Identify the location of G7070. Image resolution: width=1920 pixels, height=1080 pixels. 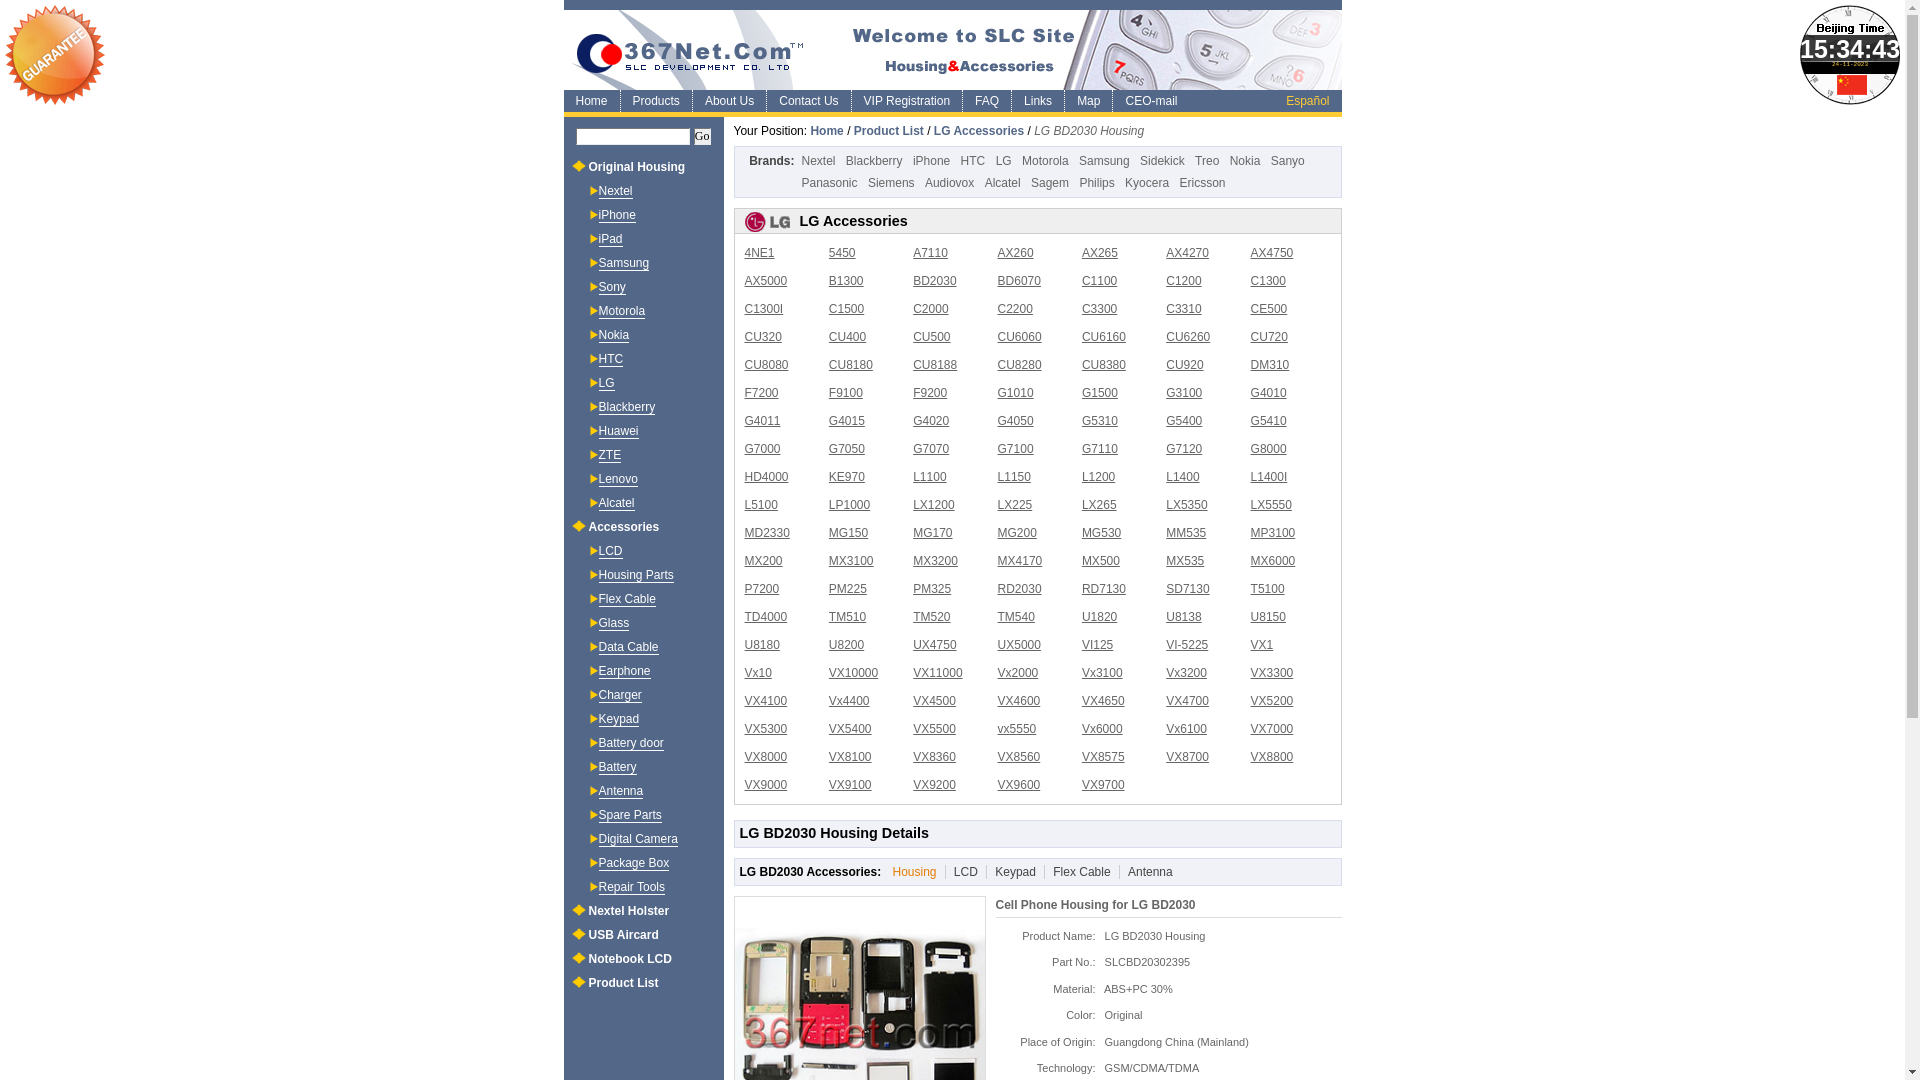
(931, 449).